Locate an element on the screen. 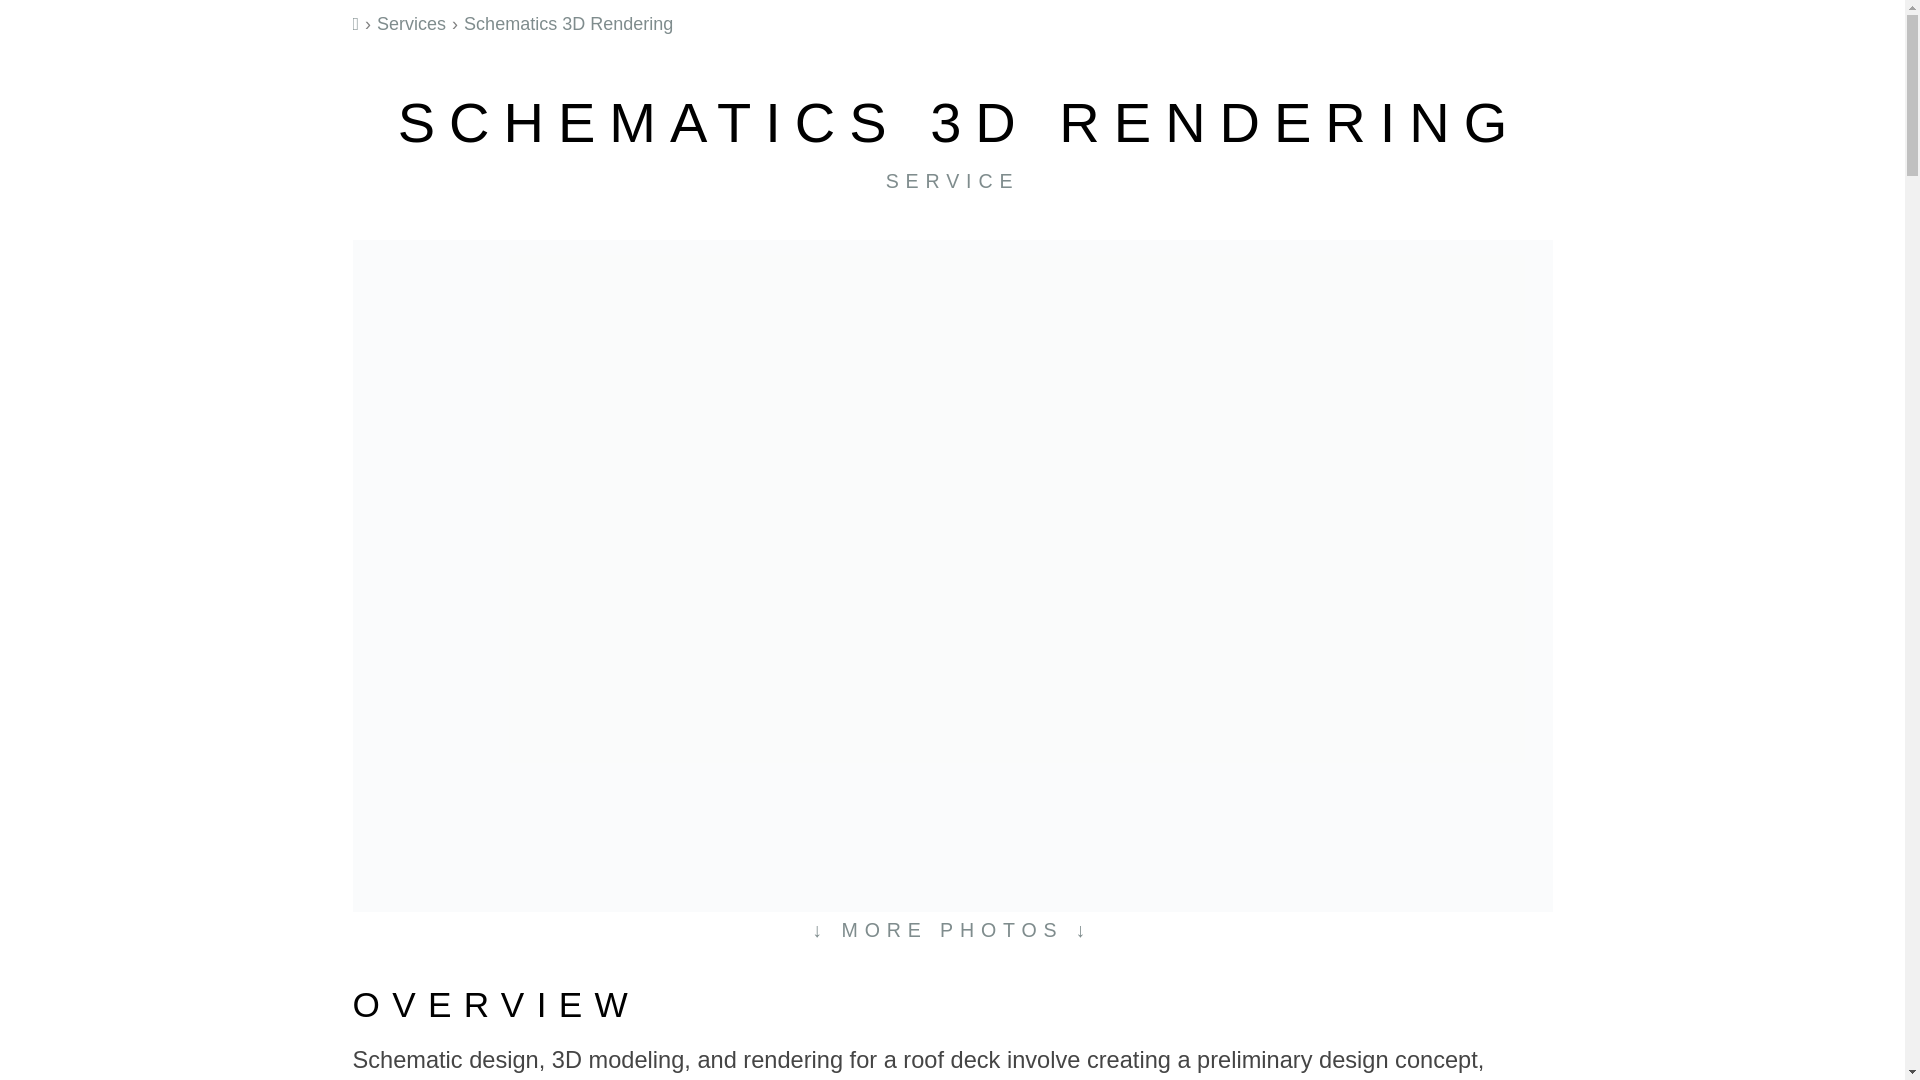 The height and width of the screenshot is (1080, 1920). Schematics 3D Rendering is located at coordinates (568, 24).